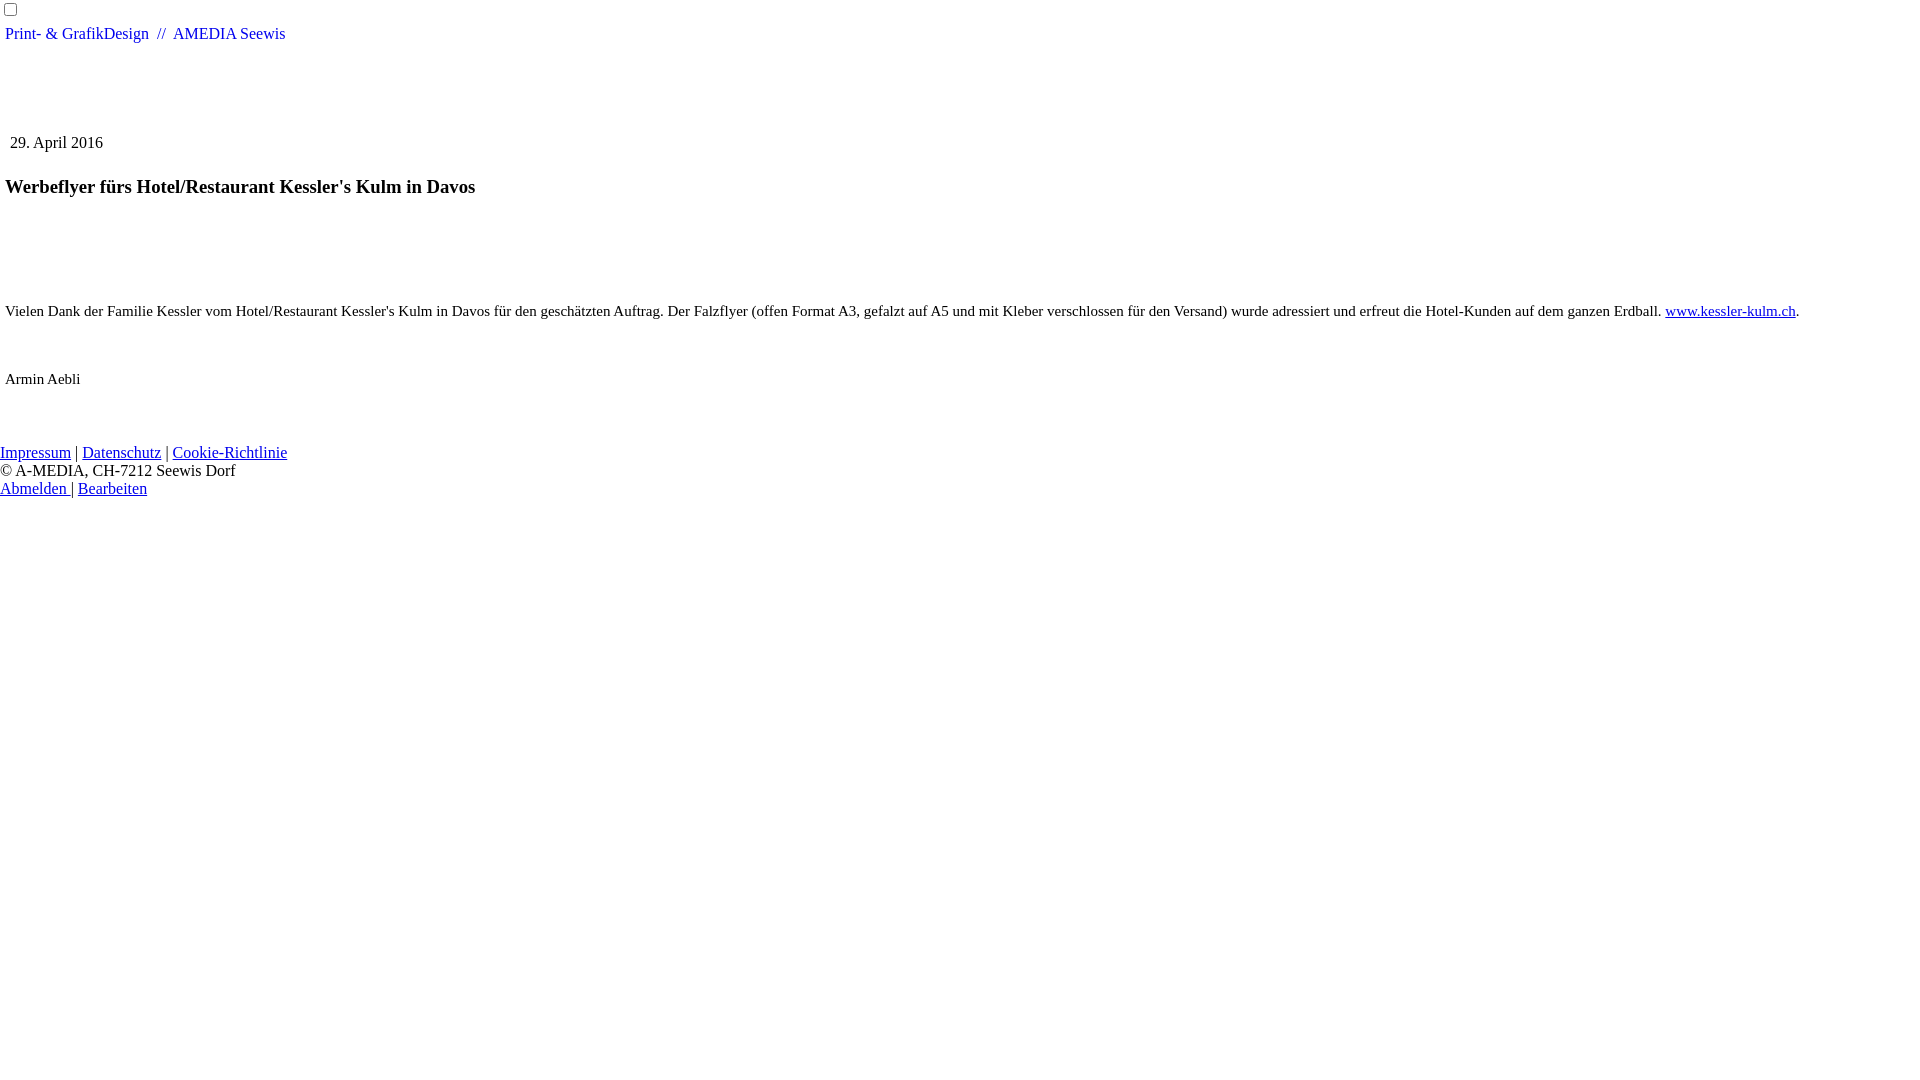  I want to click on Abmelden, so click(36, 488).